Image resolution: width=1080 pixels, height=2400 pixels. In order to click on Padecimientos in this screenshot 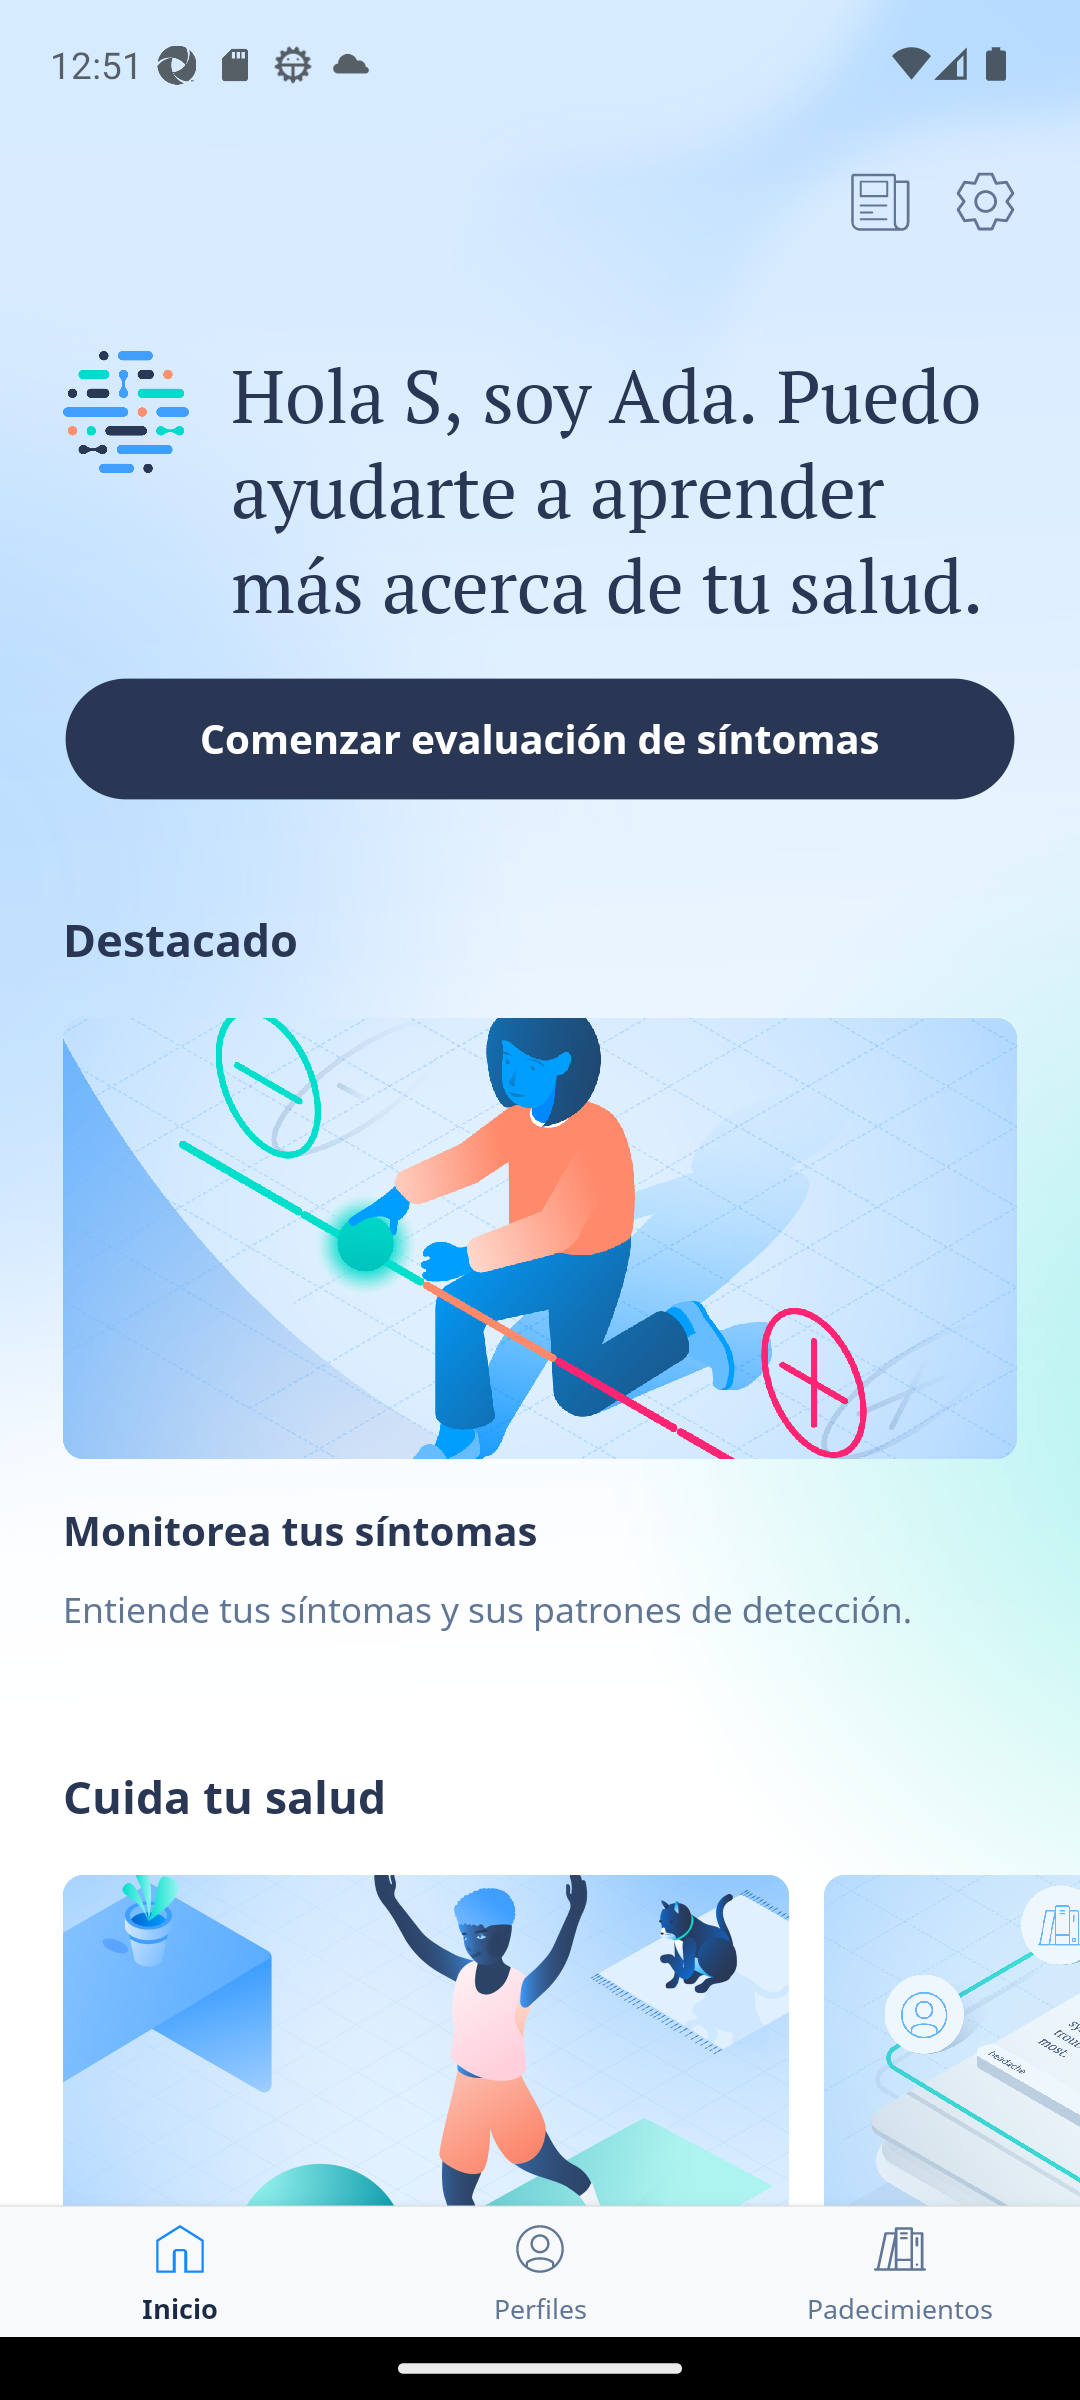, I will do `click(900, 2272)`.